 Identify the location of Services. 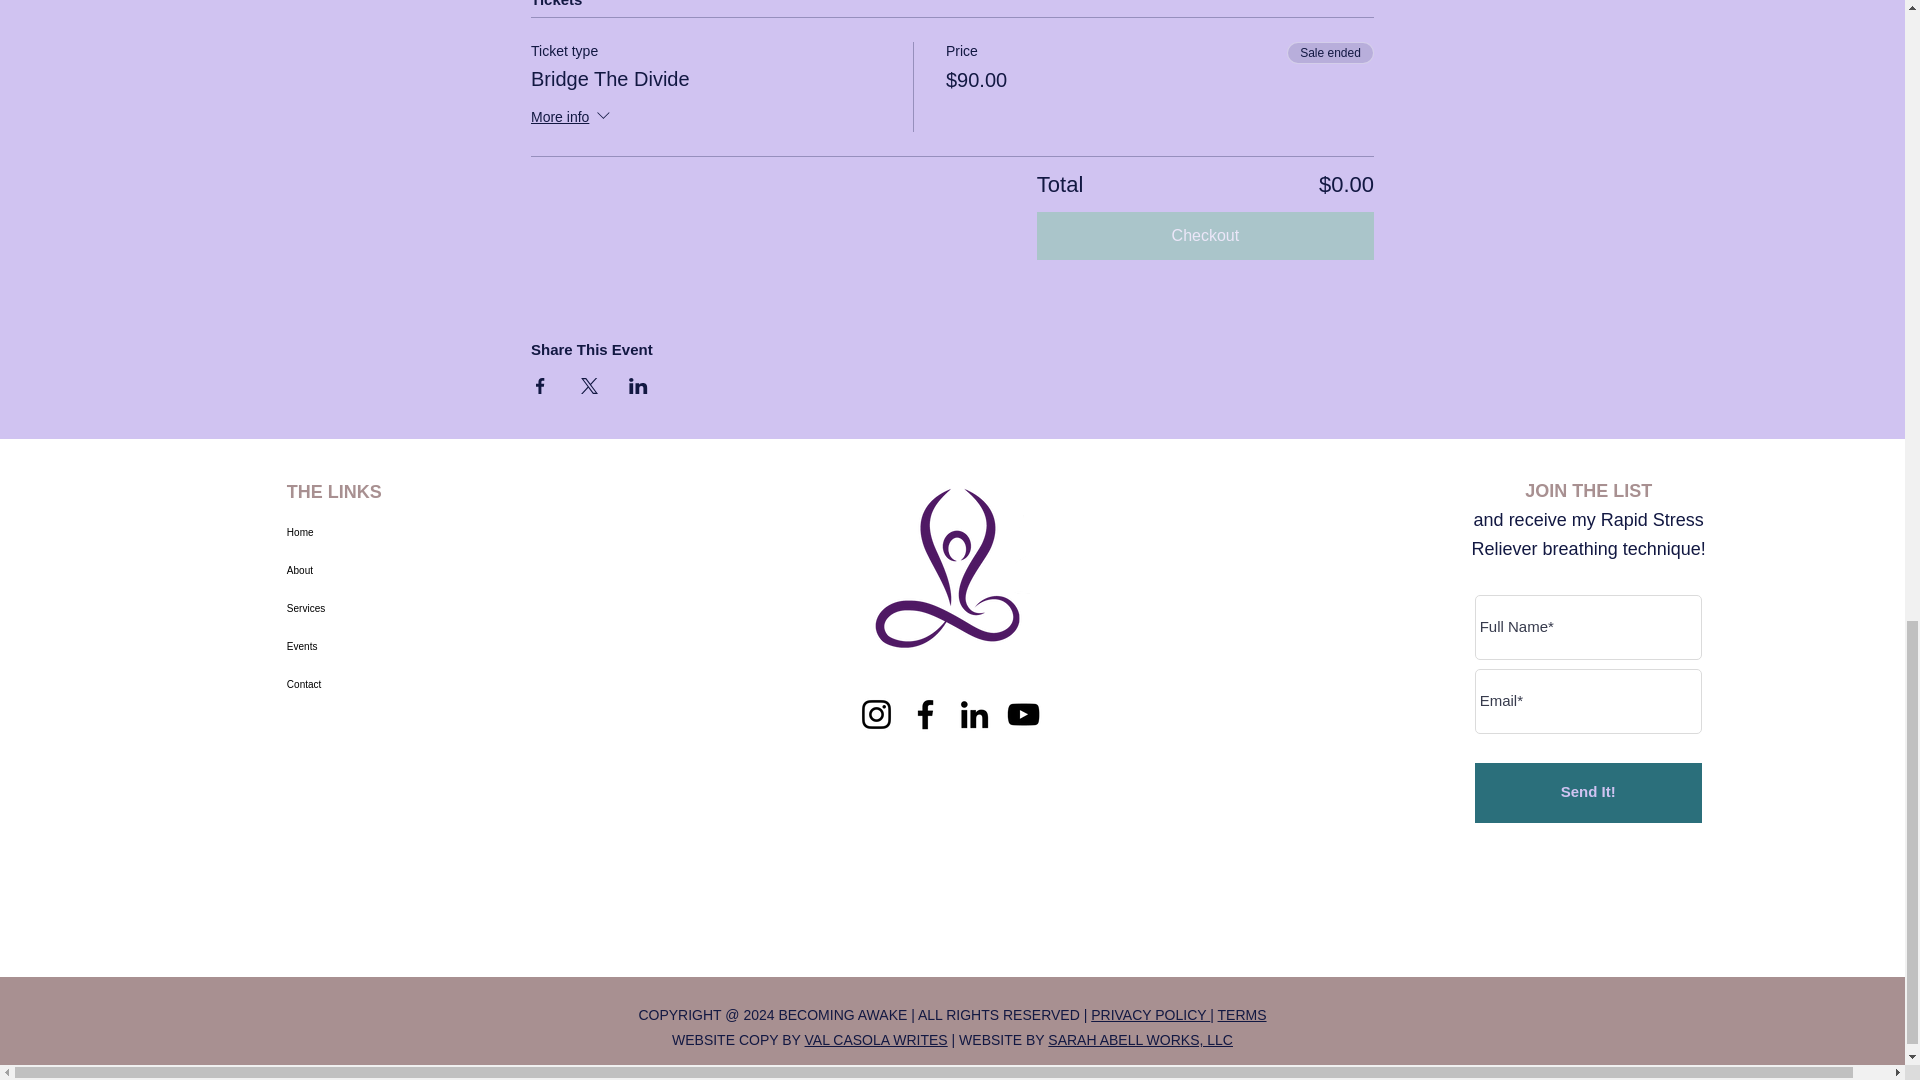
(357, 608).